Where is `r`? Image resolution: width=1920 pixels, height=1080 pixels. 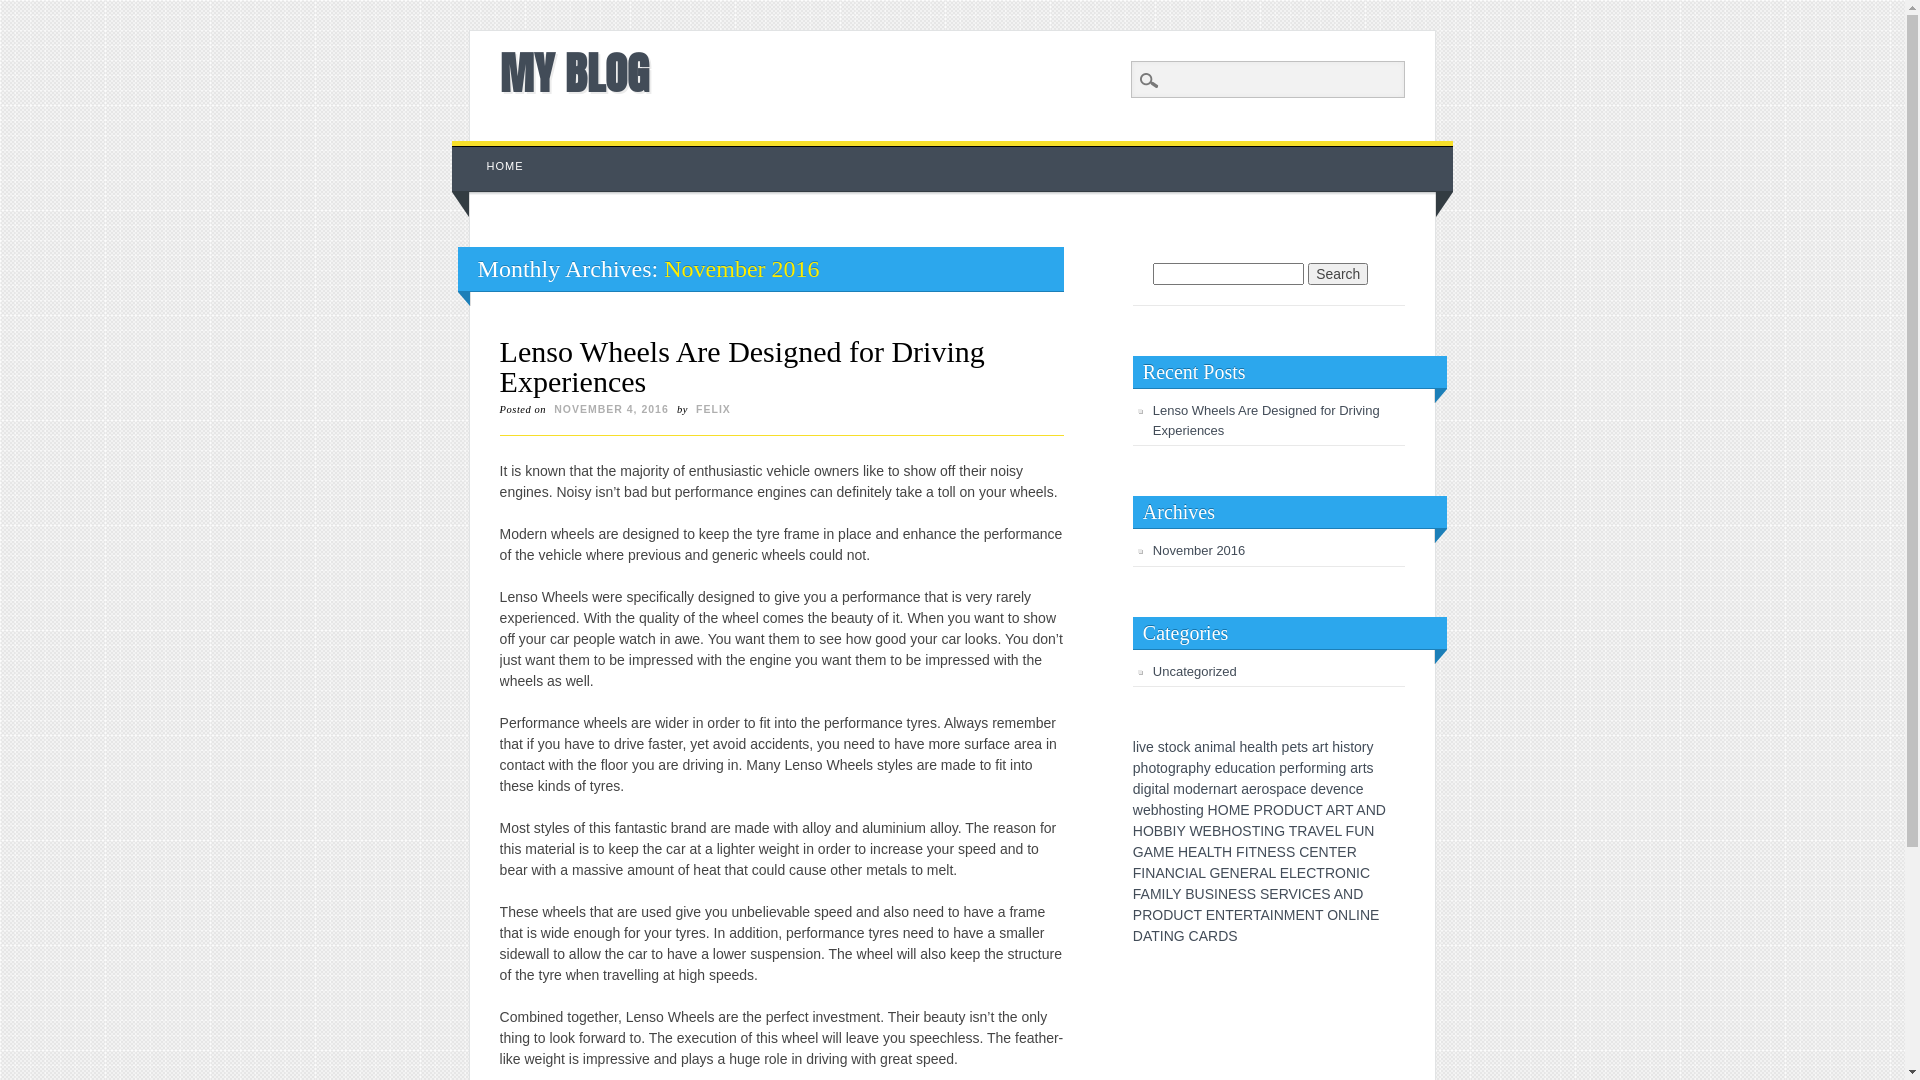
r is located at coordinates (1364, 747).